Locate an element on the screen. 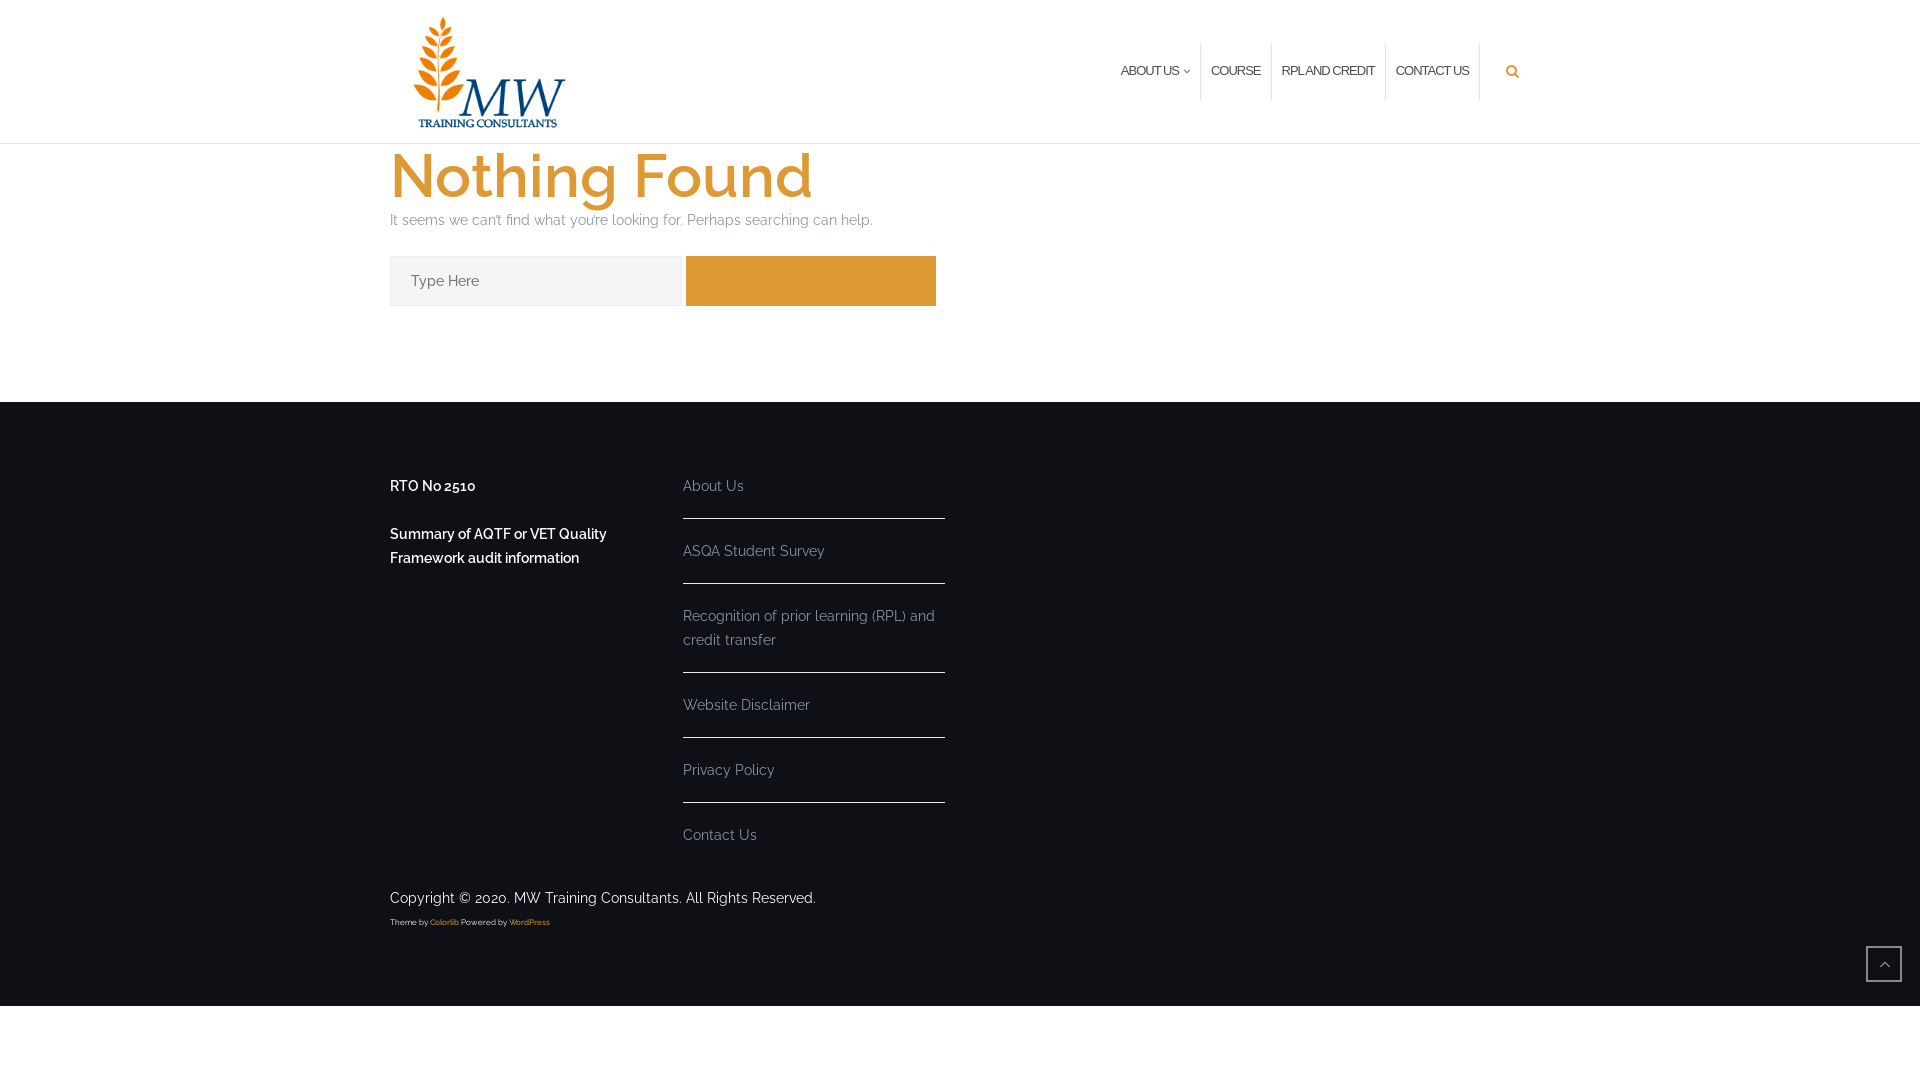  Recognition of prior learning (RPL) and credit transfer is located at coordinates (808, 628).